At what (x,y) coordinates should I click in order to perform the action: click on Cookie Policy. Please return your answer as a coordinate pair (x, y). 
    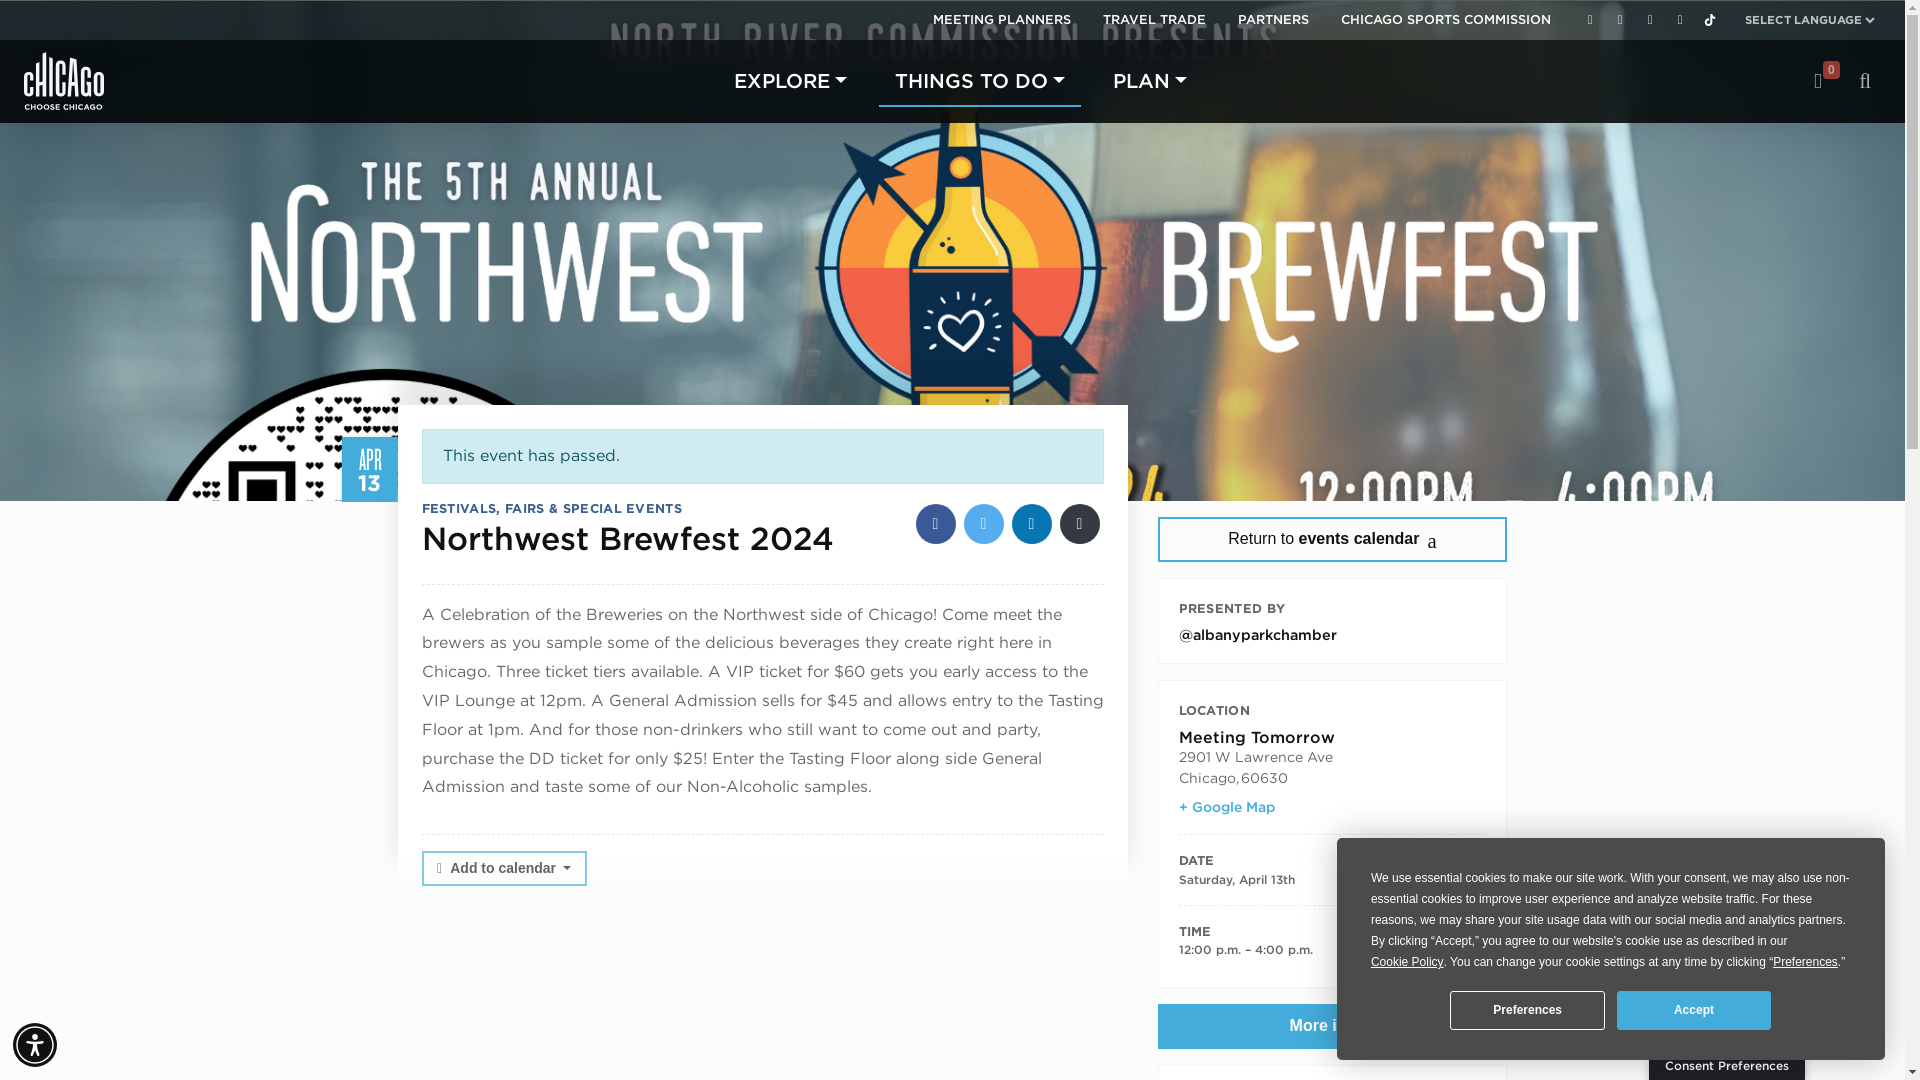
    Looking at the image, I should click on (1406, 962).